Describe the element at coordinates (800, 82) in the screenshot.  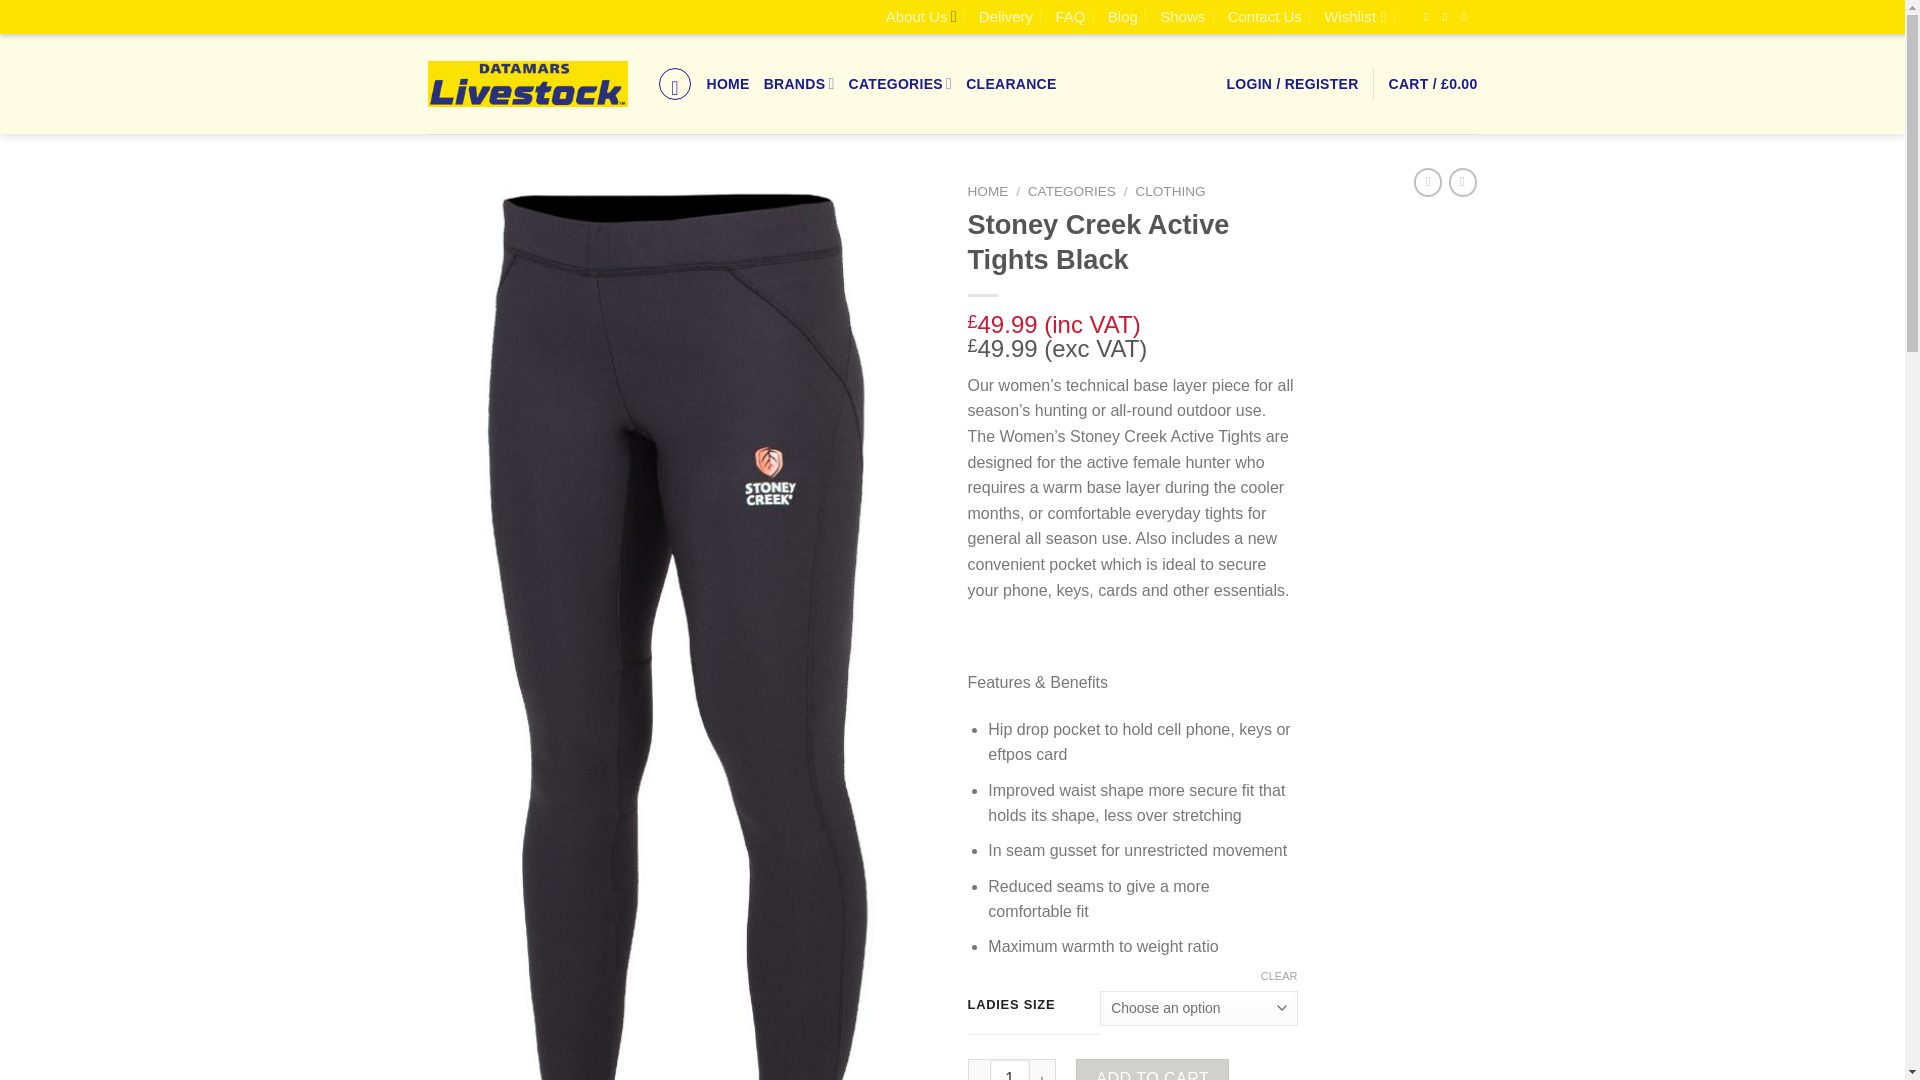
I see `BRANDS` at that location.